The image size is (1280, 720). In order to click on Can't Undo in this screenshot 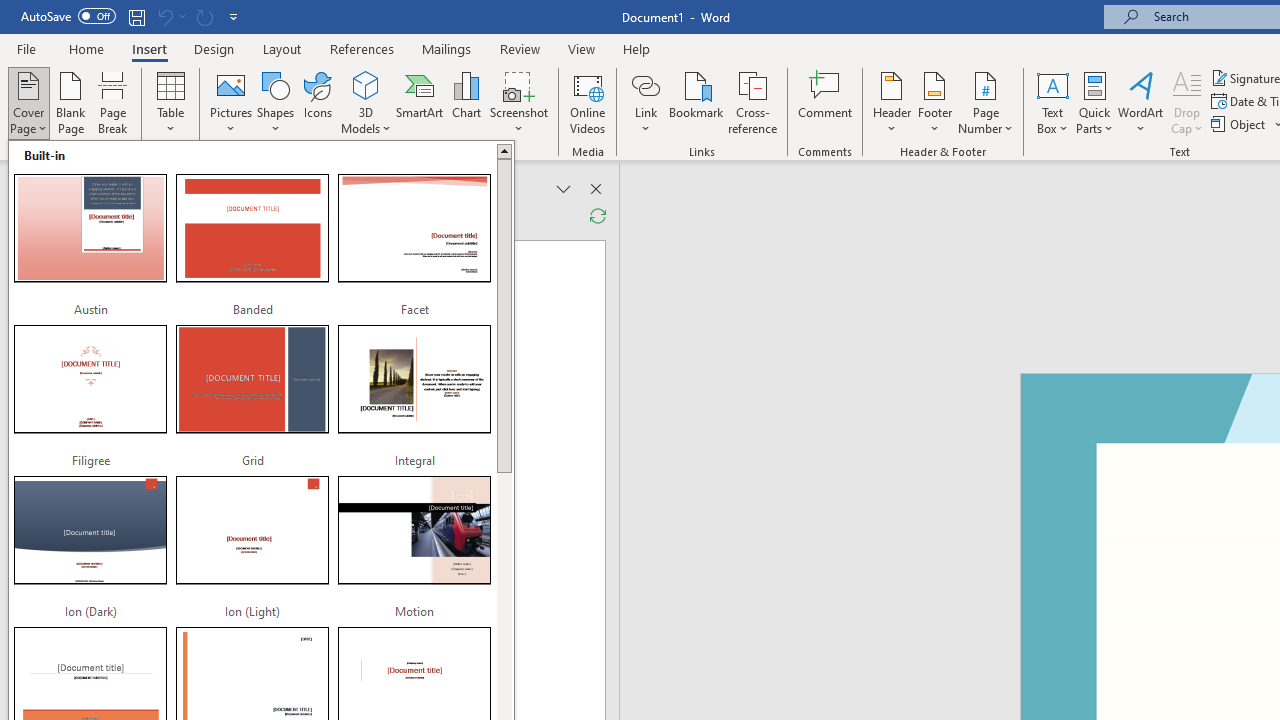, I will do `click(164, 16)`.